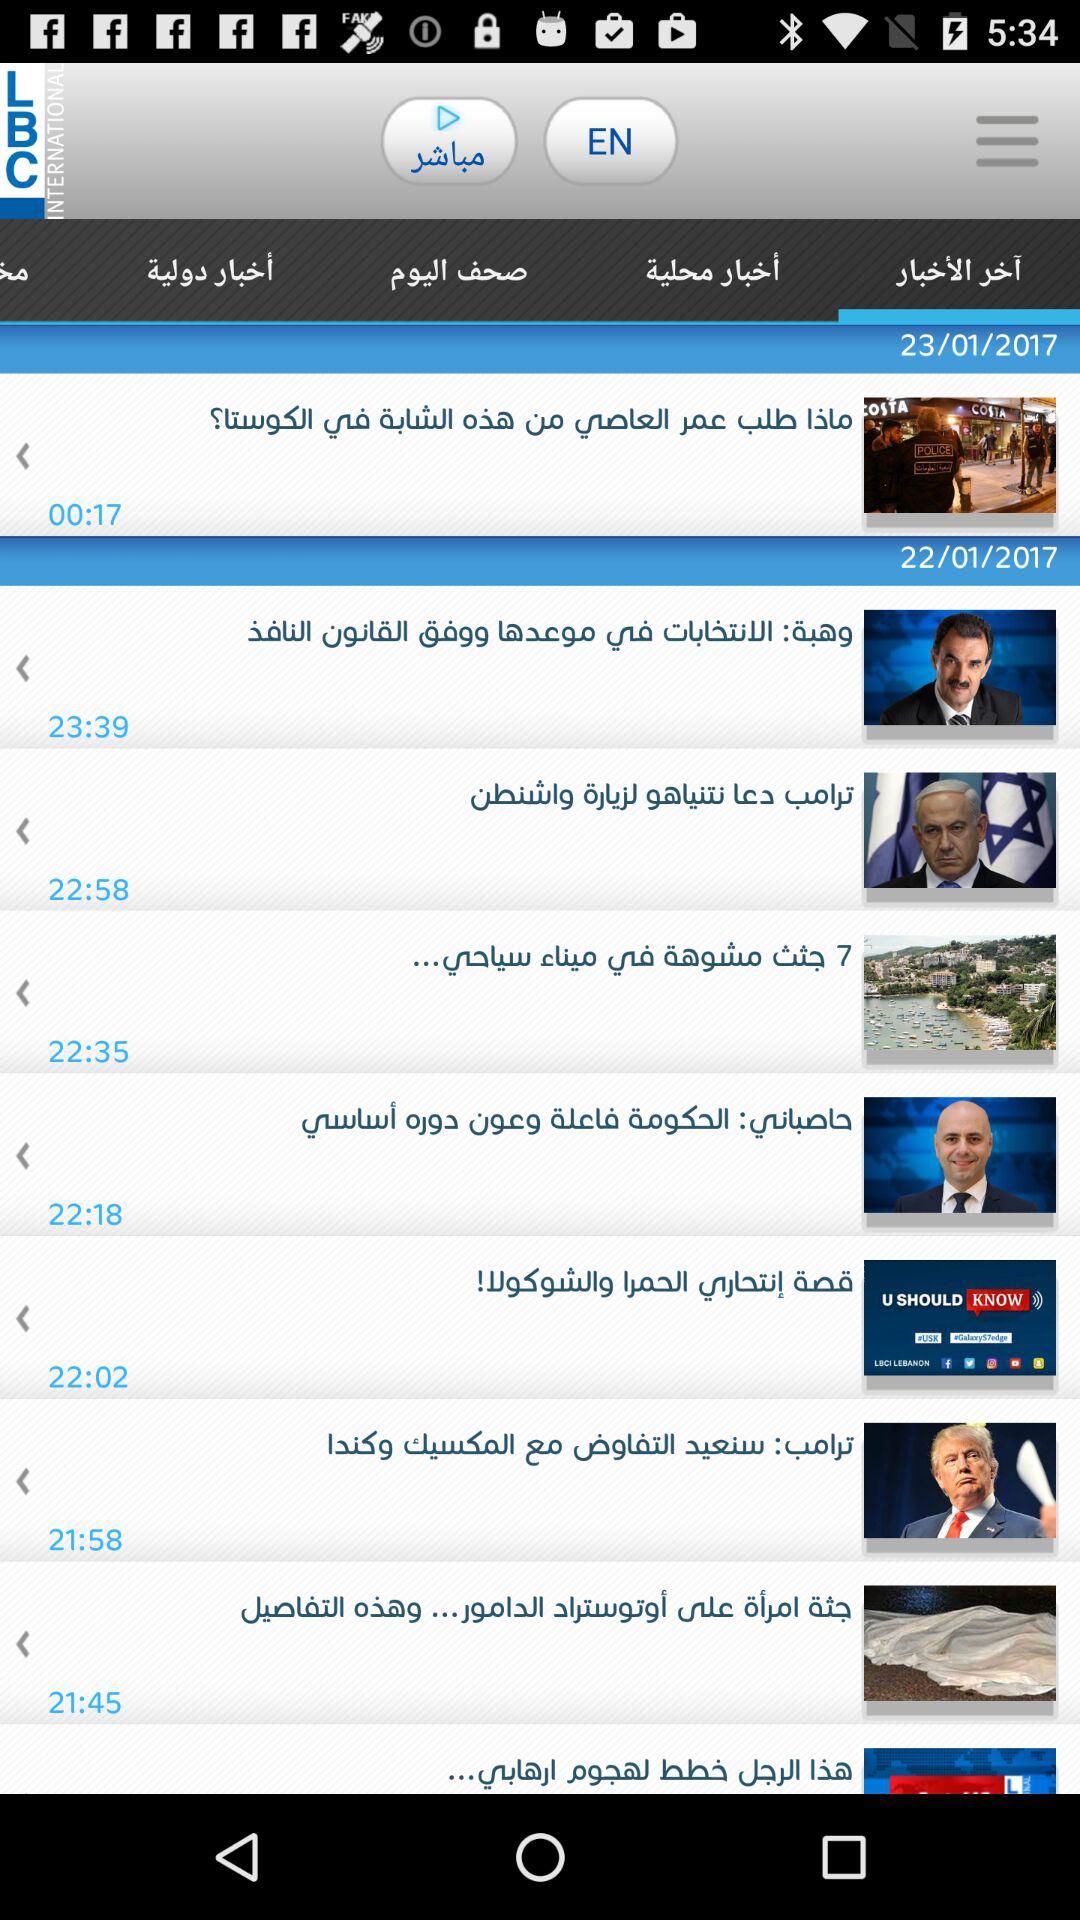 This screenshot has width=1080, height=1920. What do you see at coordinates (210, 272) in the screenshot?
I see `launch icon above the 23/01/2017 item` at bounding box center [210, 272].